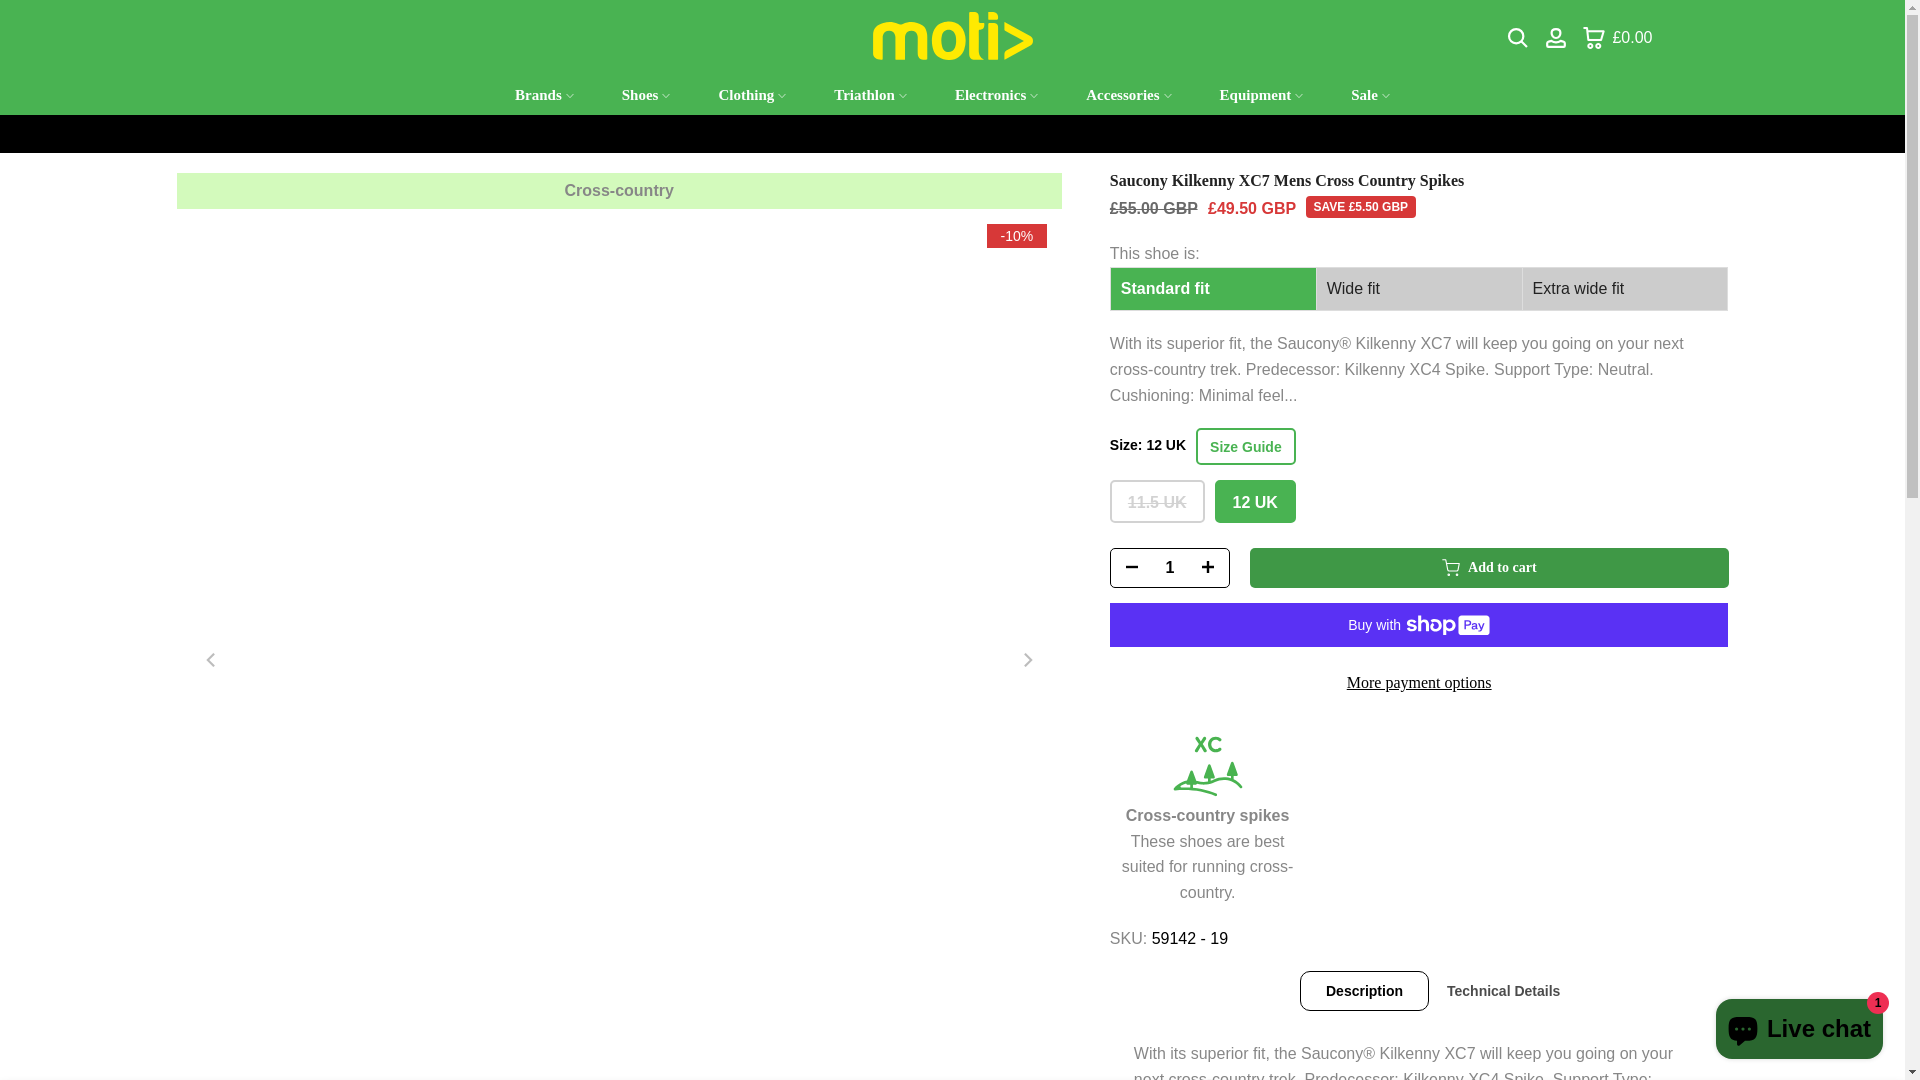 The height and width of the screenshot is (1080, 1920). Describe the element at coordinates (1800, 1031) in the screenshot. I see `Shopify online store chat` at that location.